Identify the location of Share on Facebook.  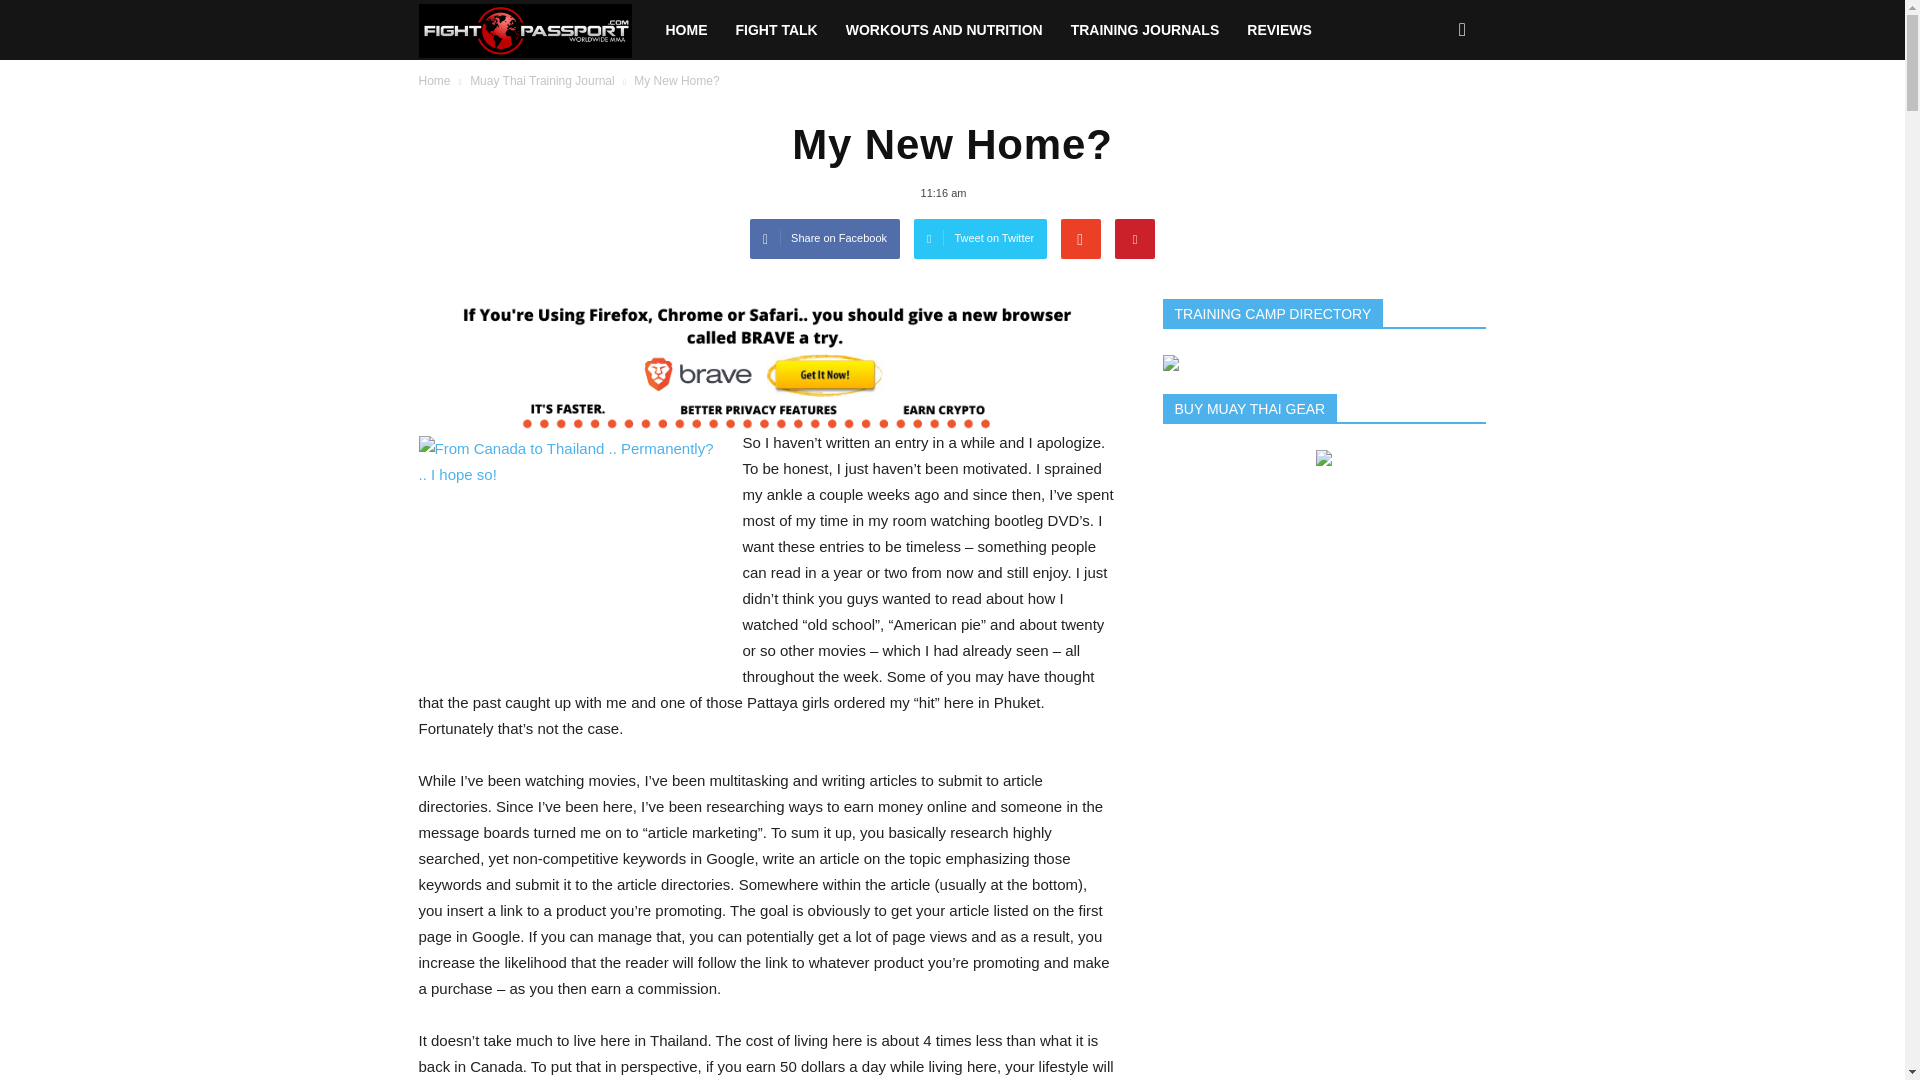
(825, 239).